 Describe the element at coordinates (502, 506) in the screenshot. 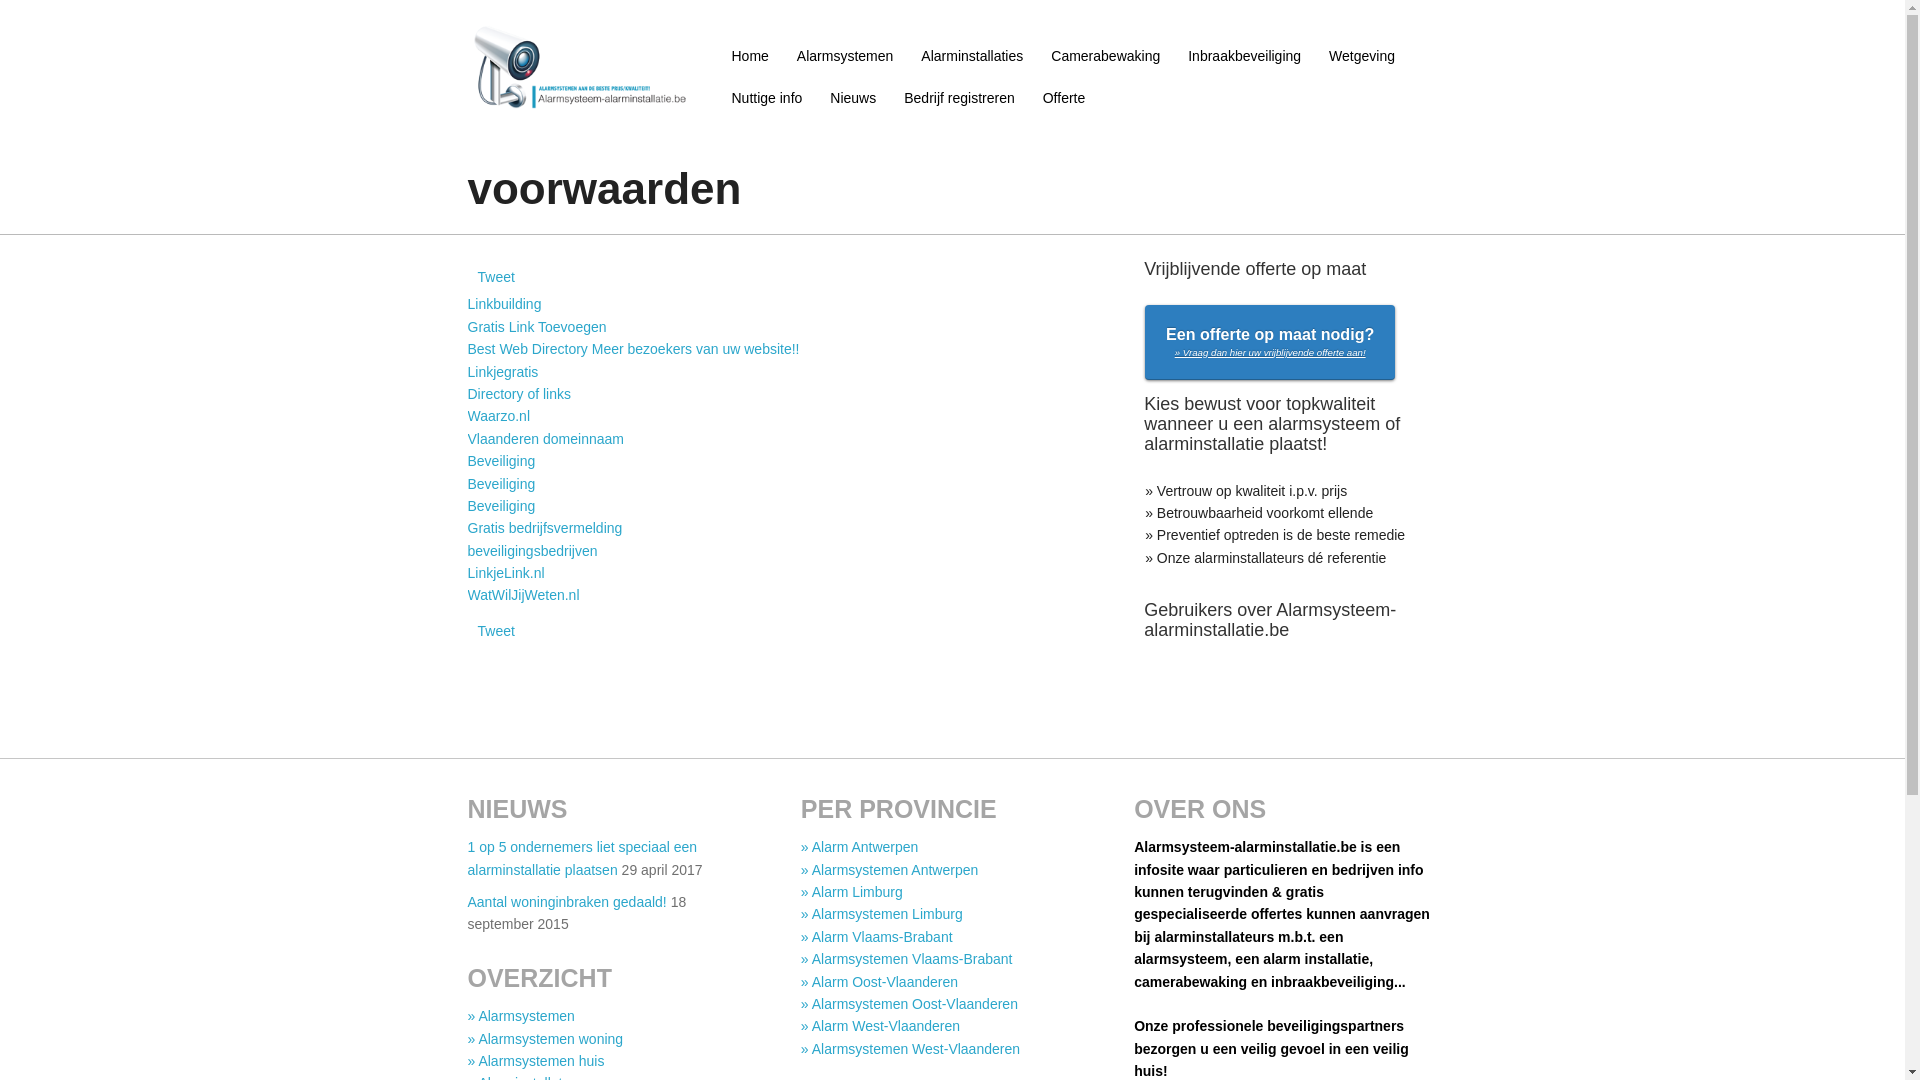

I see `Beveiliging` at that location.